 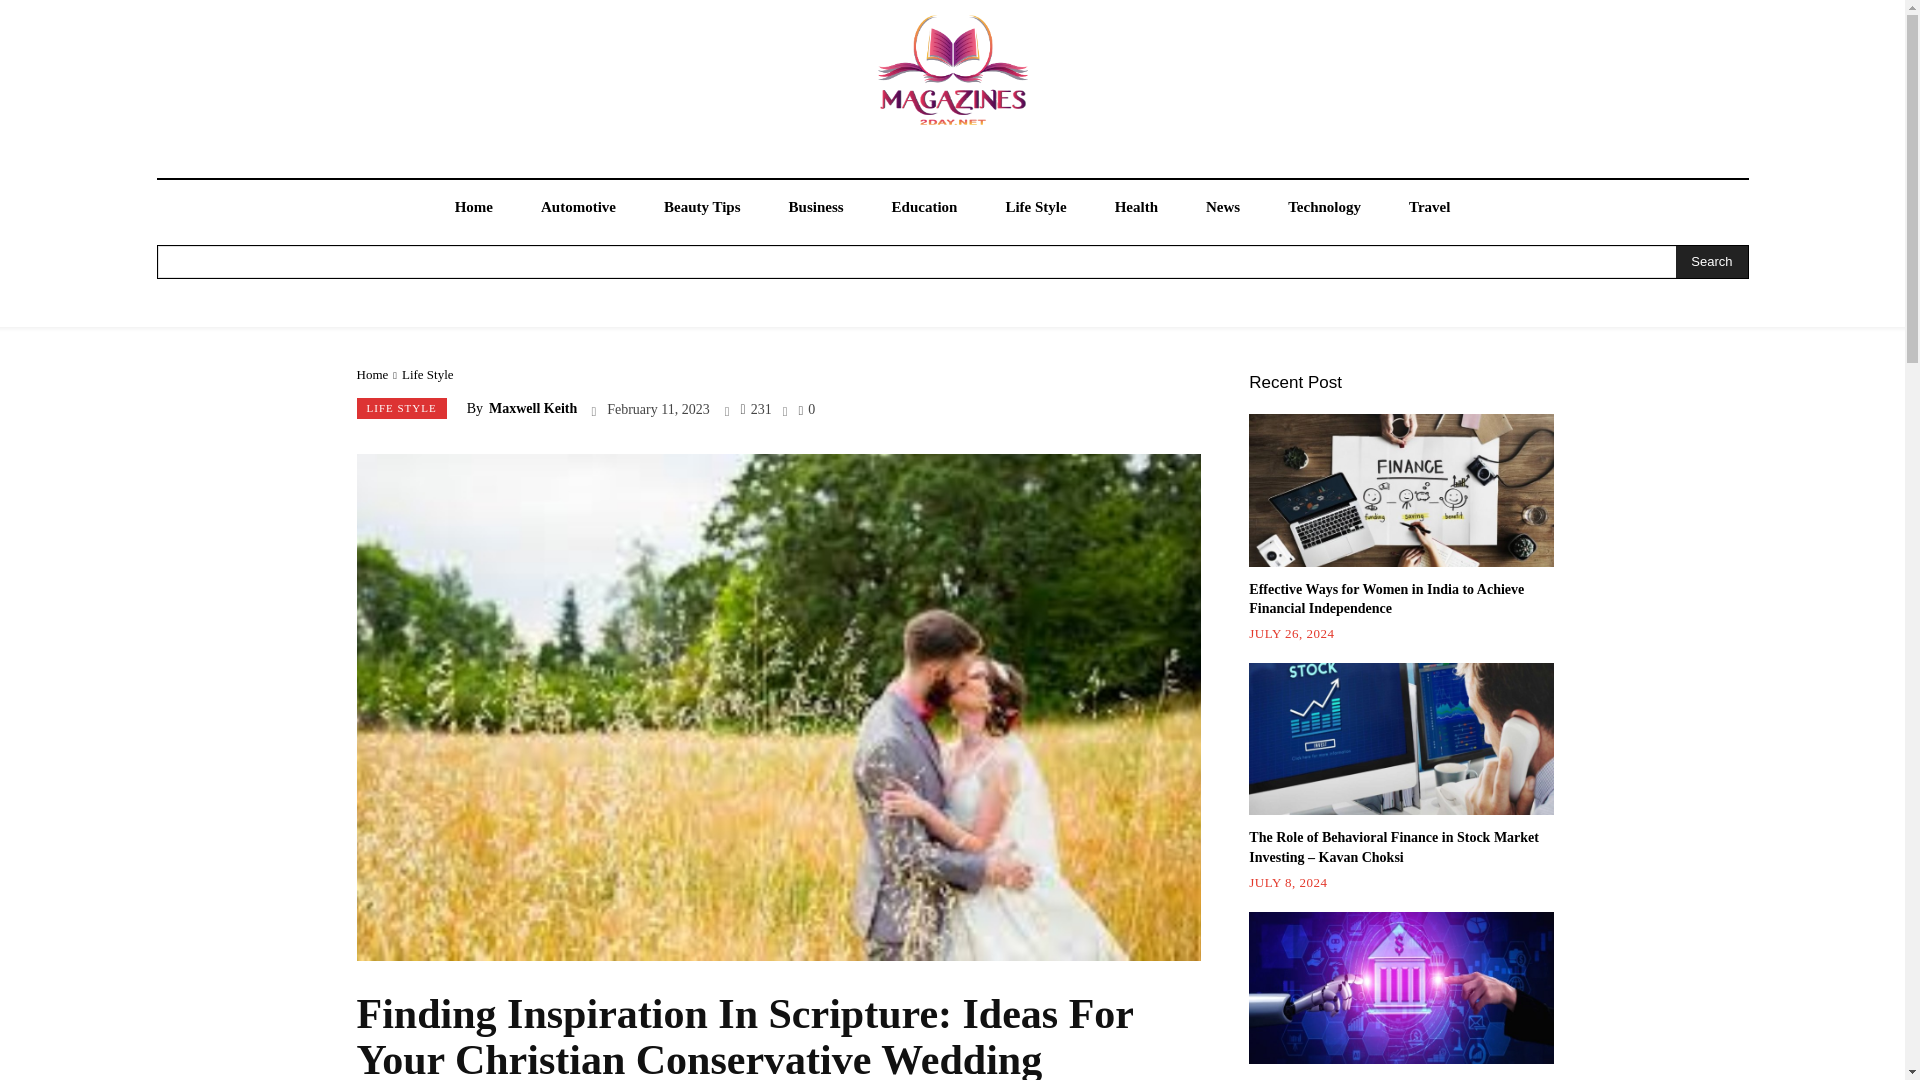 What do you see at coordinates (400, 408) in the screenshot?
I see `LIFE STYLE` at bounding box center [400, 408].